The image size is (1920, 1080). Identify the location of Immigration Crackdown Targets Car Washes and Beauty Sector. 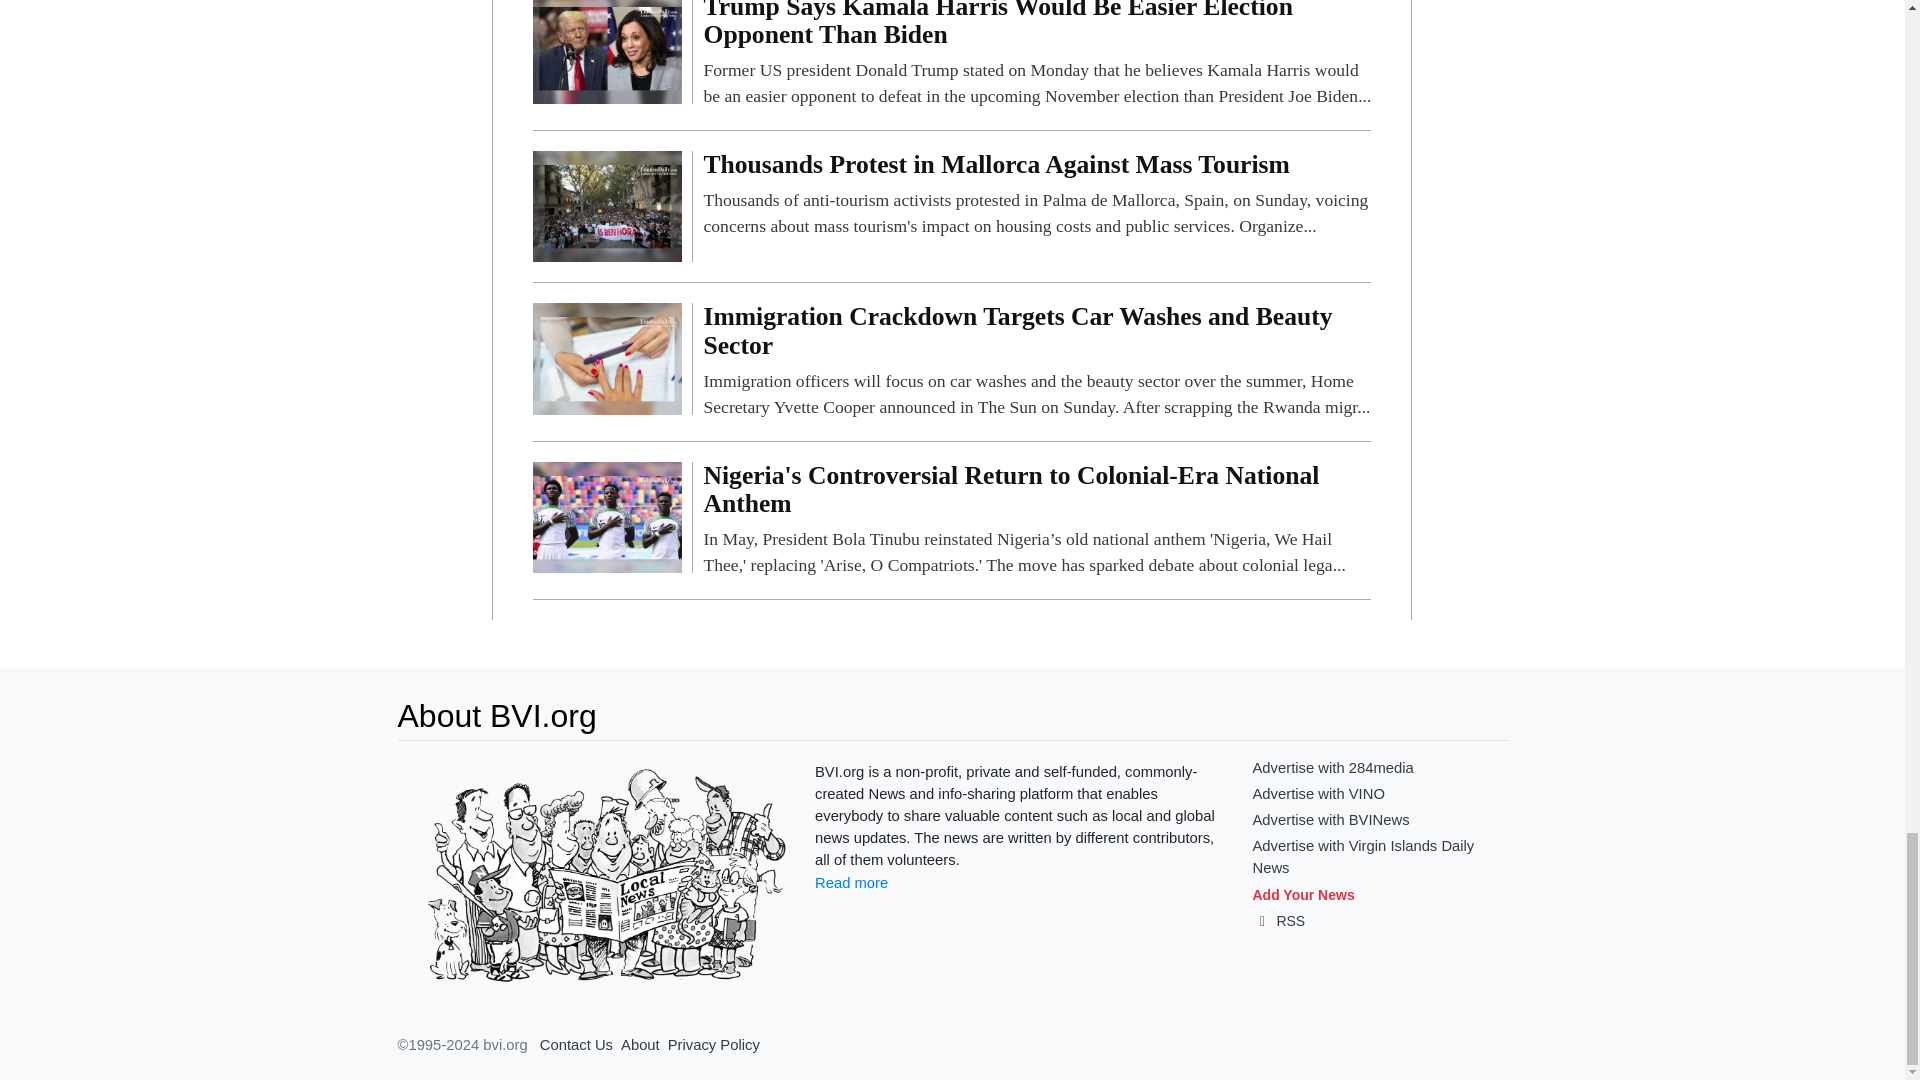
(607, 358).